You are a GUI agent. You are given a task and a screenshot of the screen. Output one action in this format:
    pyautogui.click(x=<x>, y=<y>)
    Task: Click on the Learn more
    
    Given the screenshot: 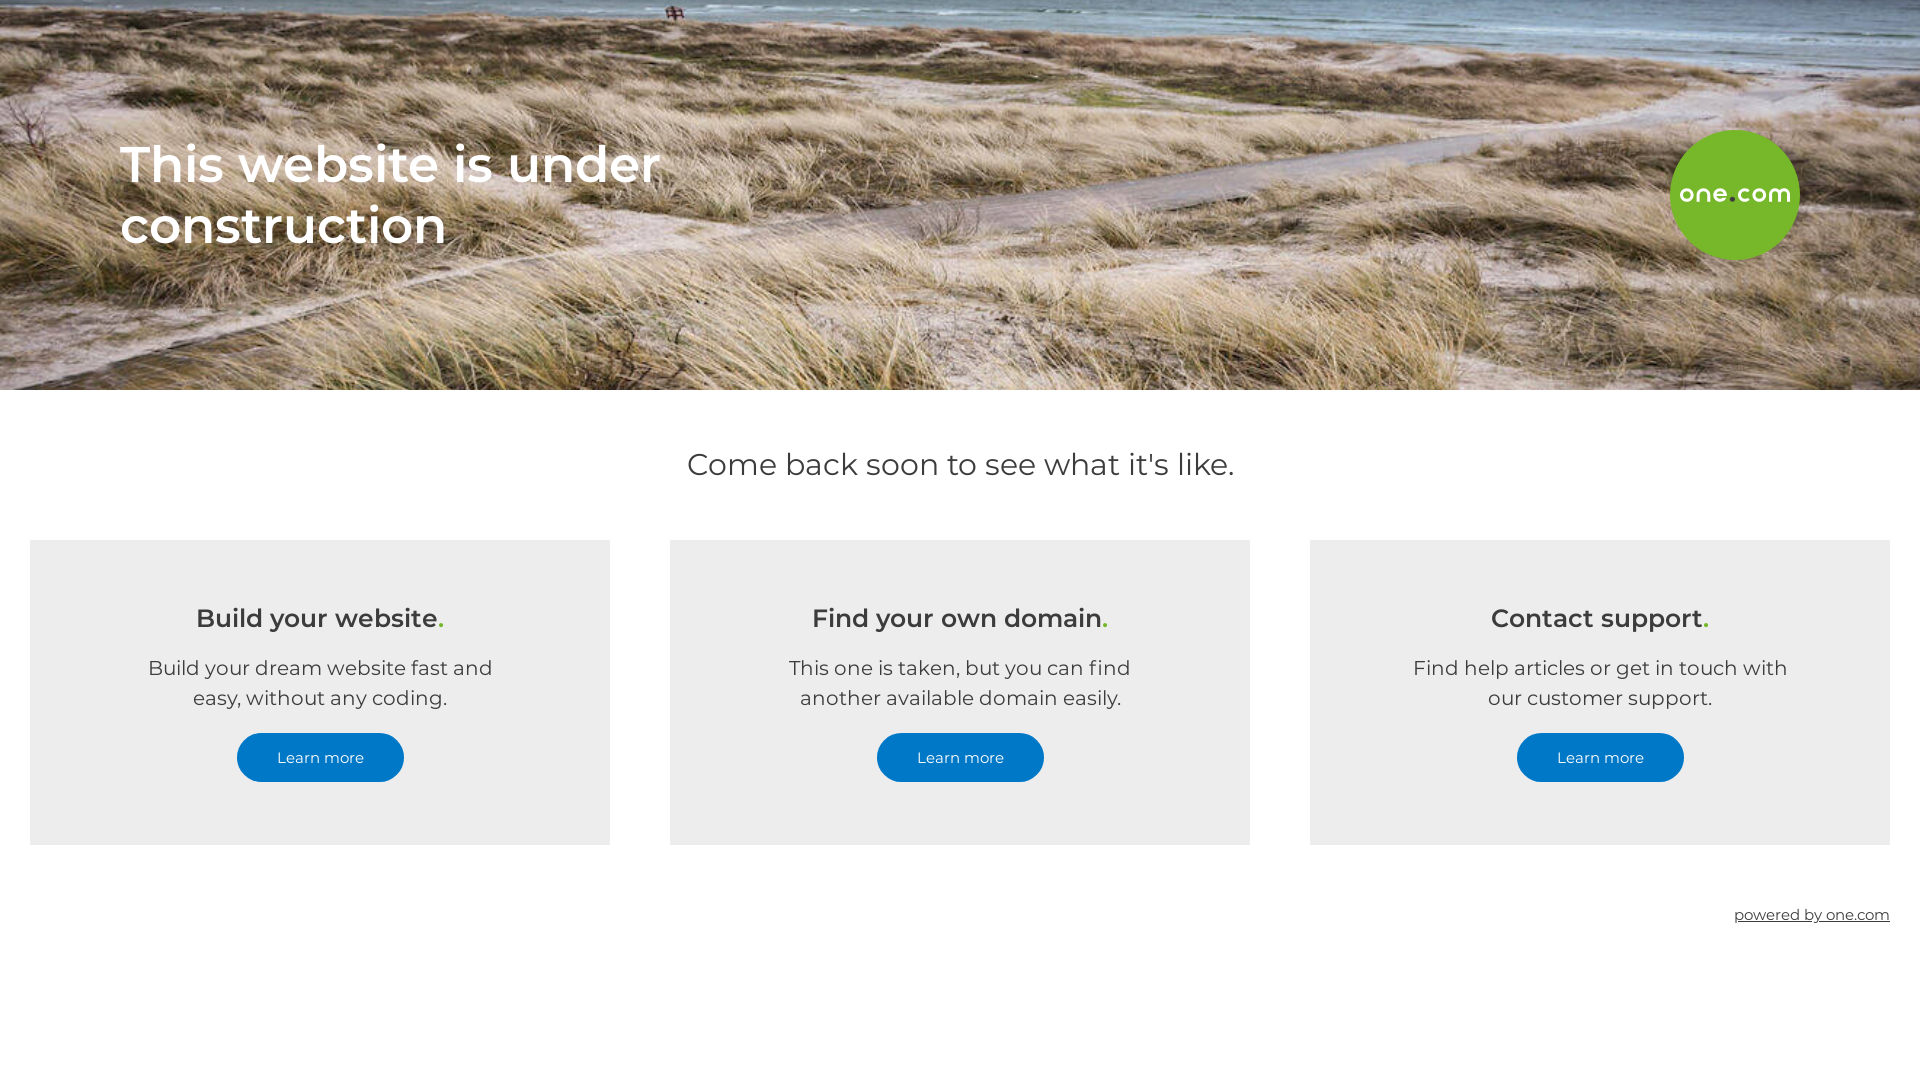 What is the action you would take?
    pyautogui.click(x=960, y=758)
    